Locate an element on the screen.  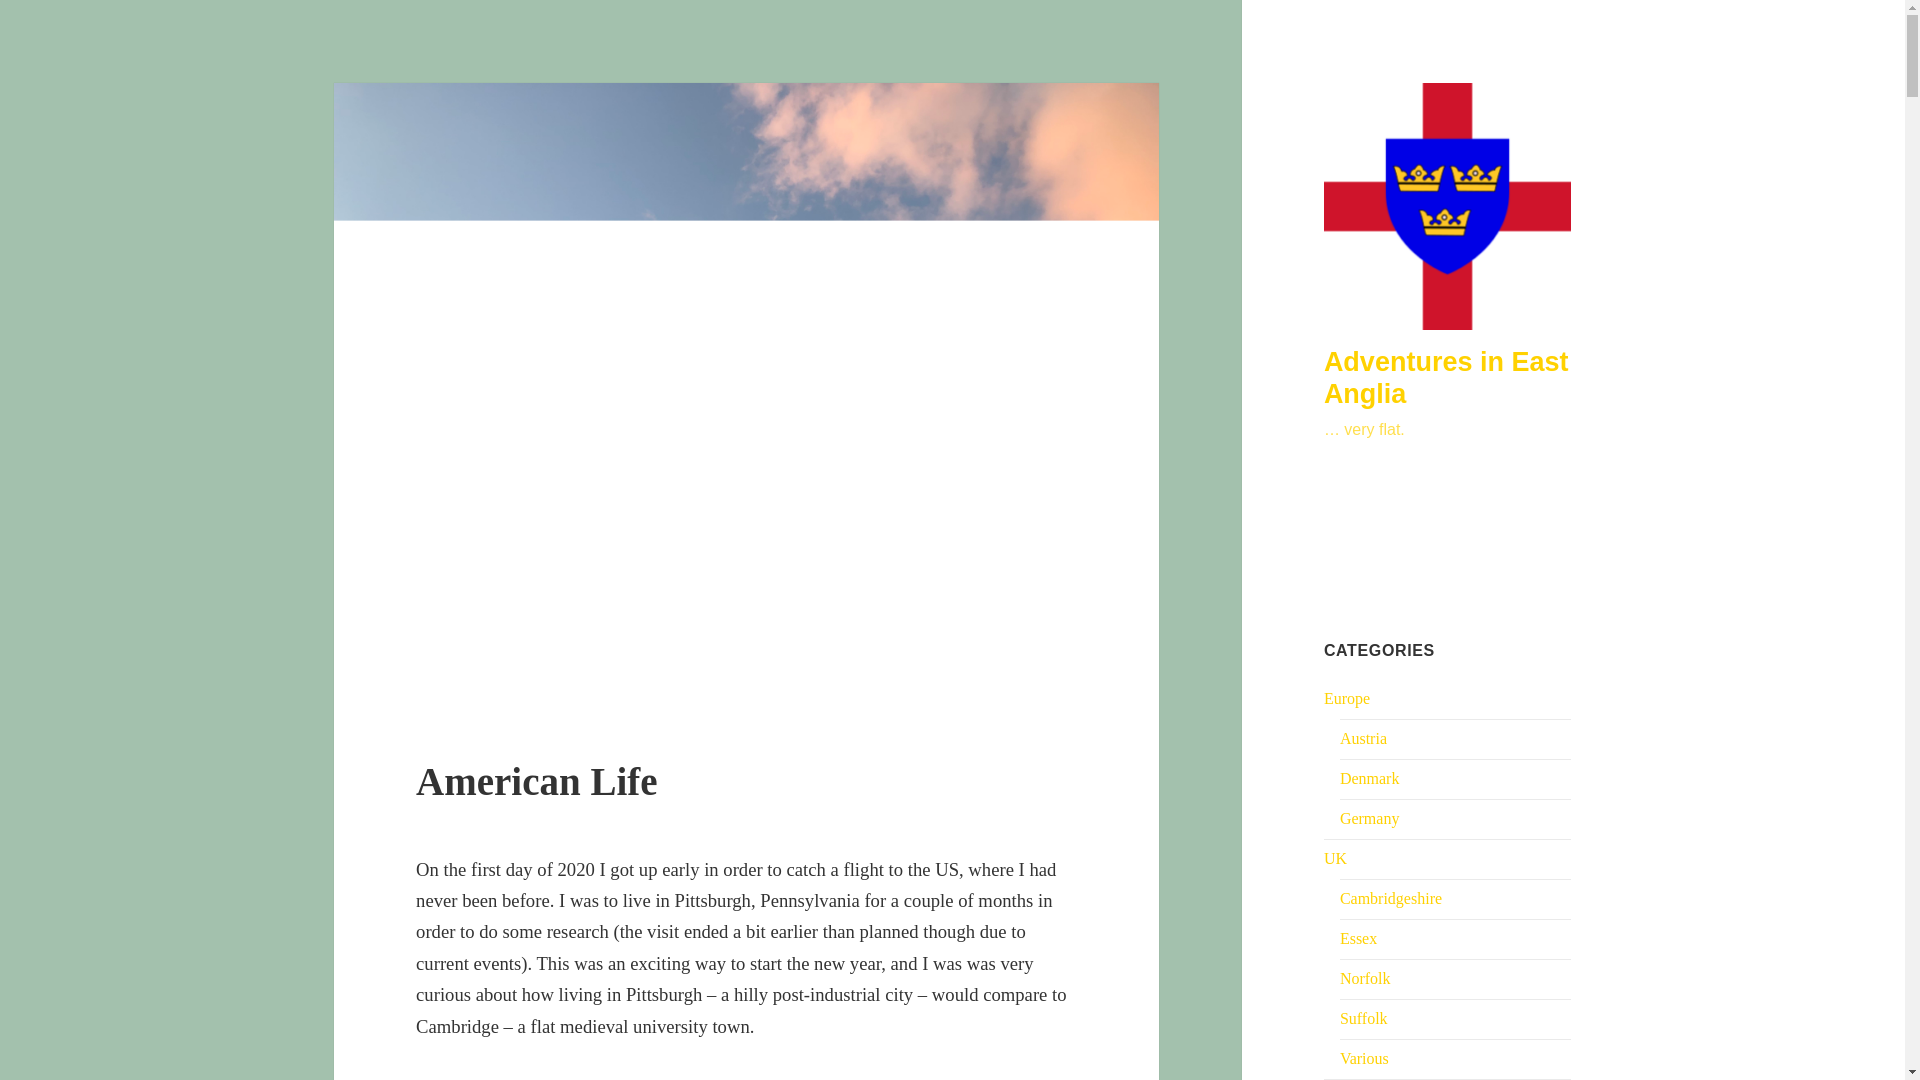
Austria is located at coordinates (1363, 738).